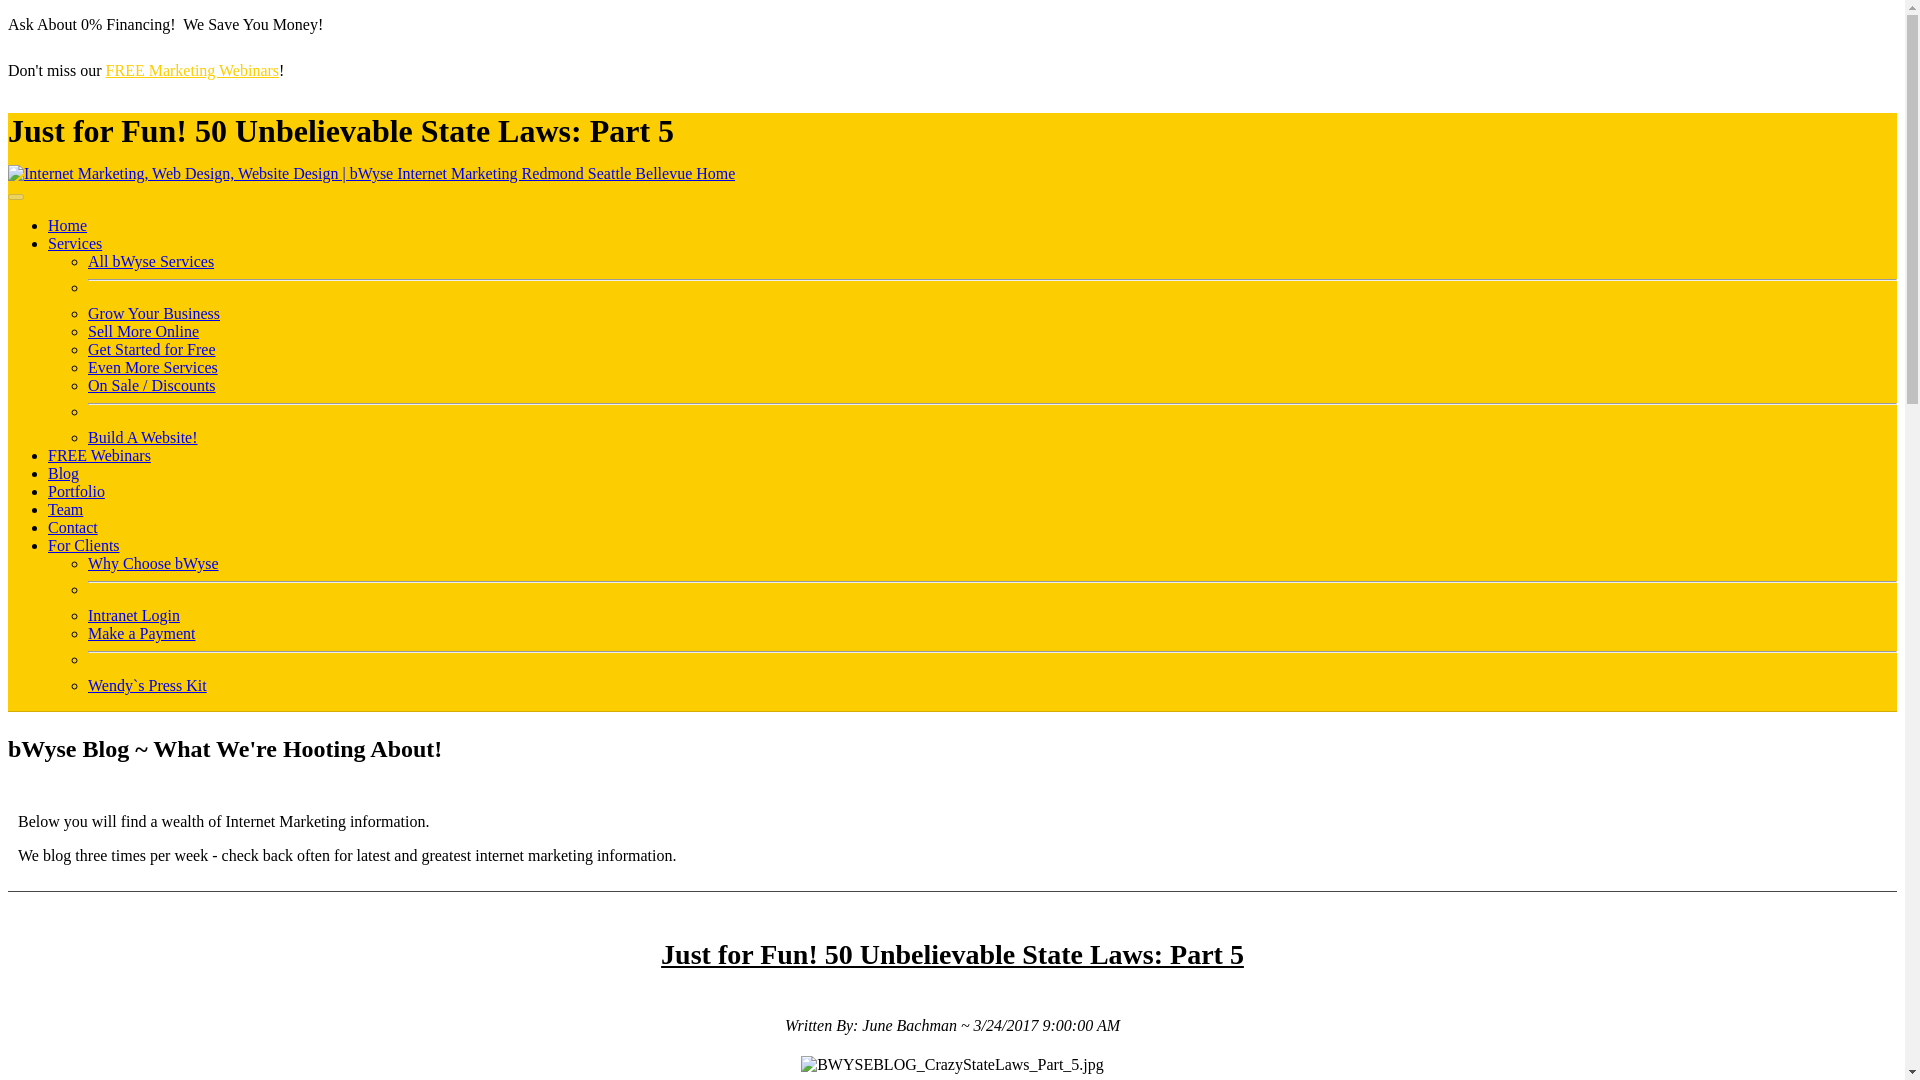 This screenshot has width=1920, height=1080. Describe the element at coordinates (154, 312) in the screenshot. I see `Grow Your Business` at that location.